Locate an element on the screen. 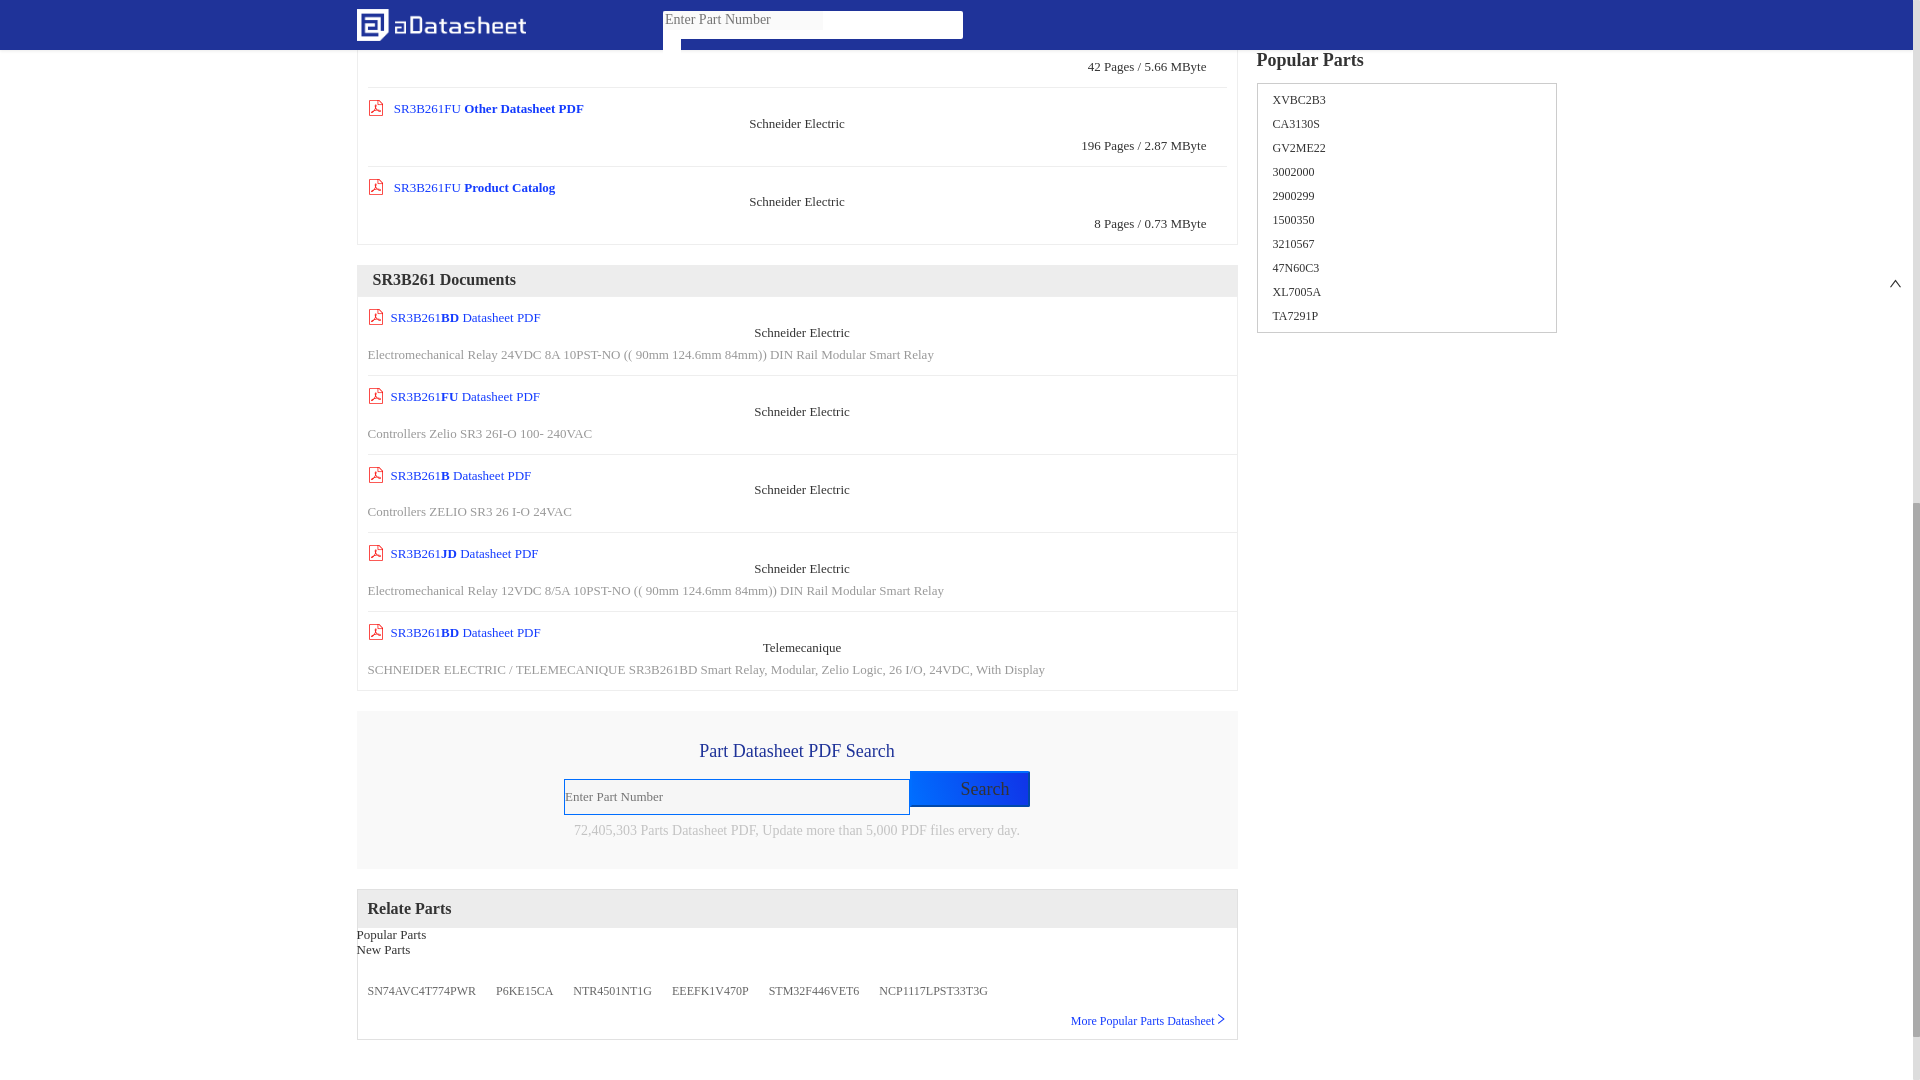 The height and width of the screenshot is (1080, 1920). SR3B261FU Product Catalog is located at coordinates (462, 188).